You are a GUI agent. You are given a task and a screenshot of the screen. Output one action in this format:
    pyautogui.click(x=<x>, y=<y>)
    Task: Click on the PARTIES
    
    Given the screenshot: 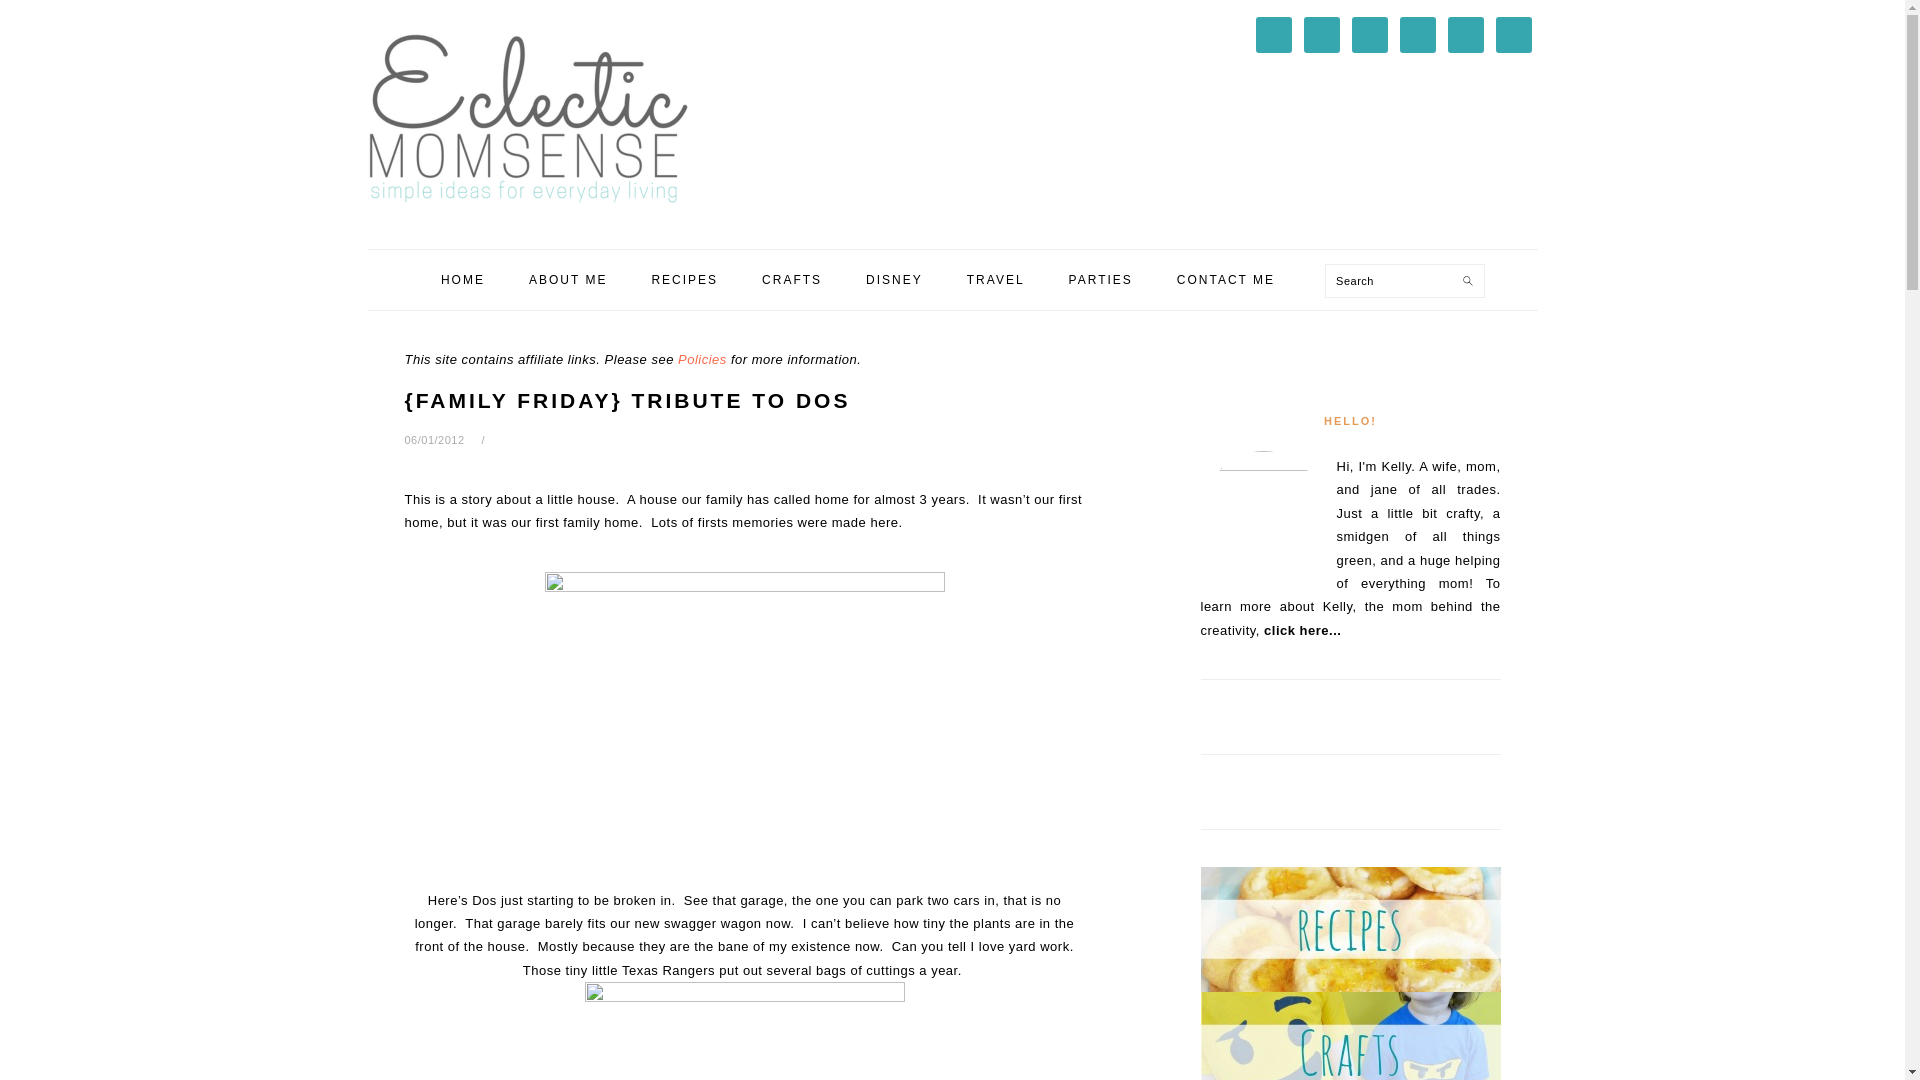 What is the action you would take?
    pyautogui.click(x=1100, y=280)
    